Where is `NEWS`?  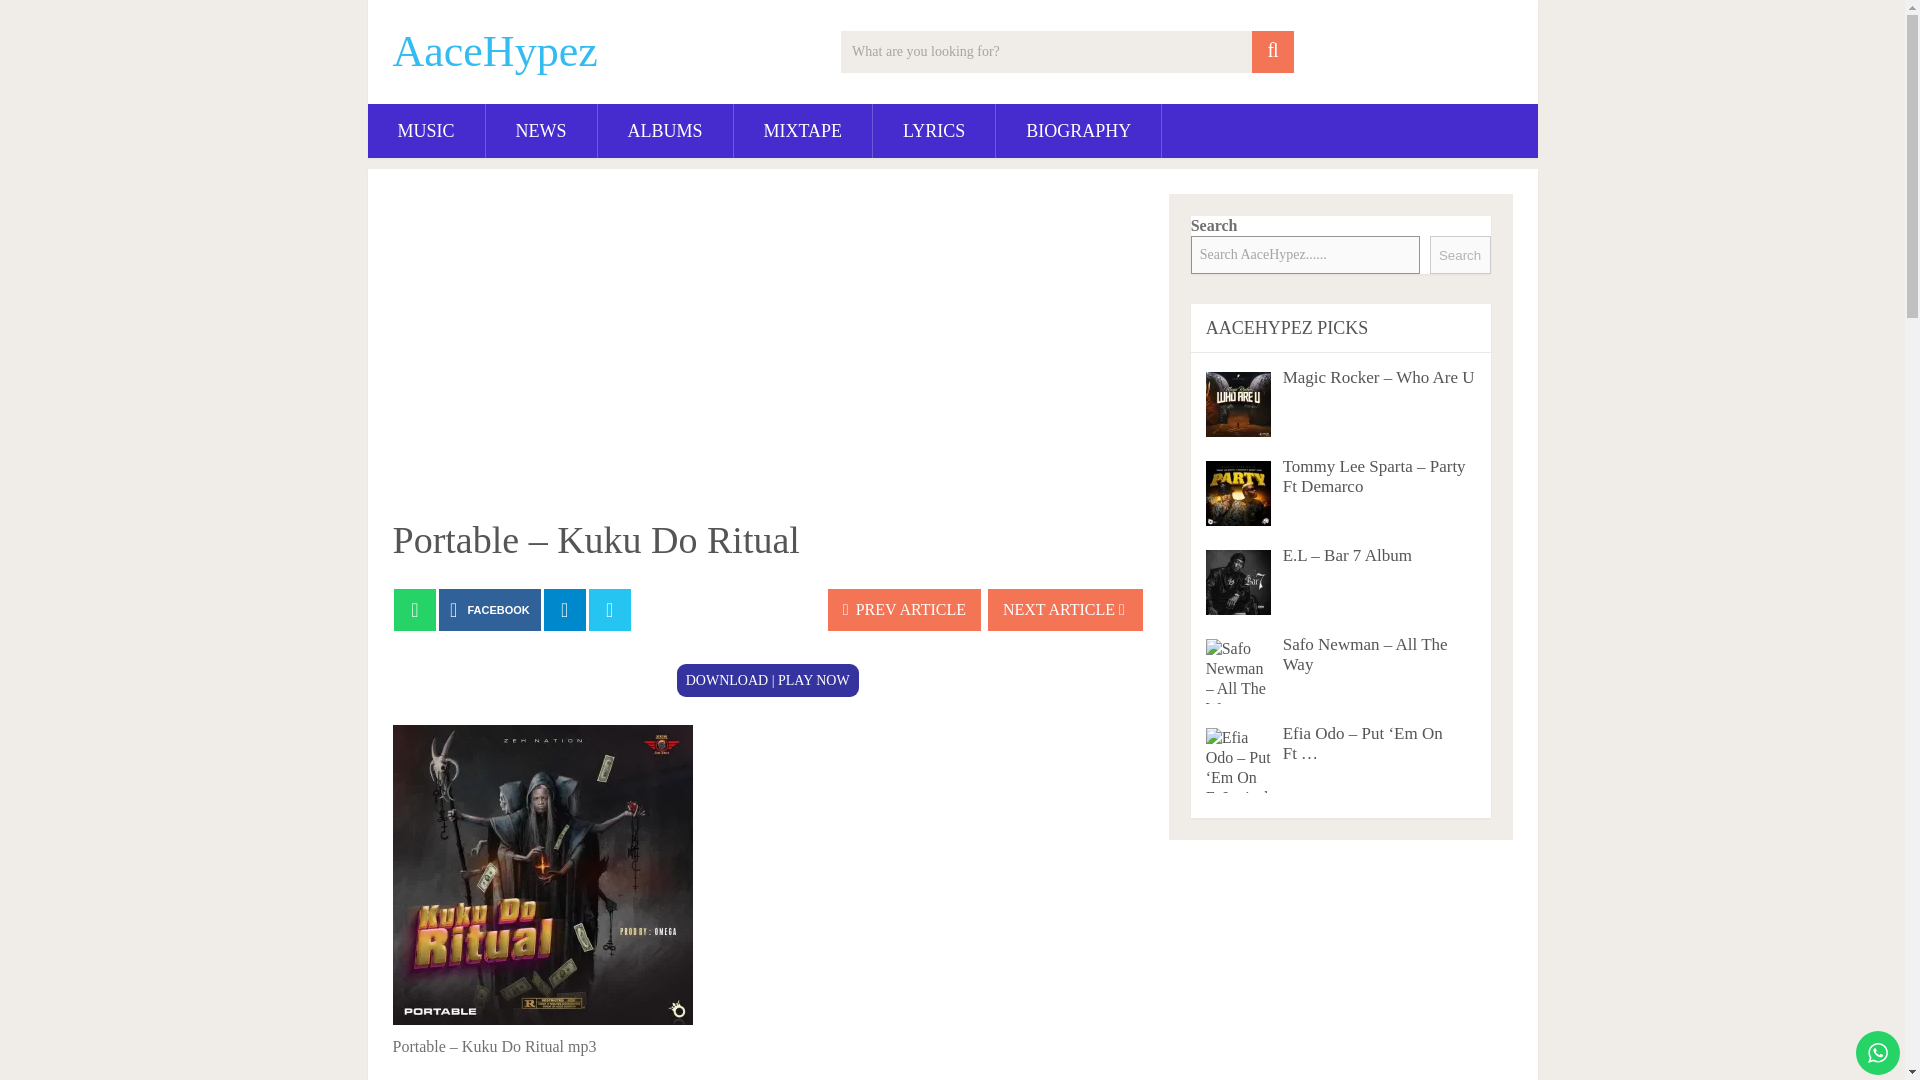 NEWS is located at coordinates (541, 130).